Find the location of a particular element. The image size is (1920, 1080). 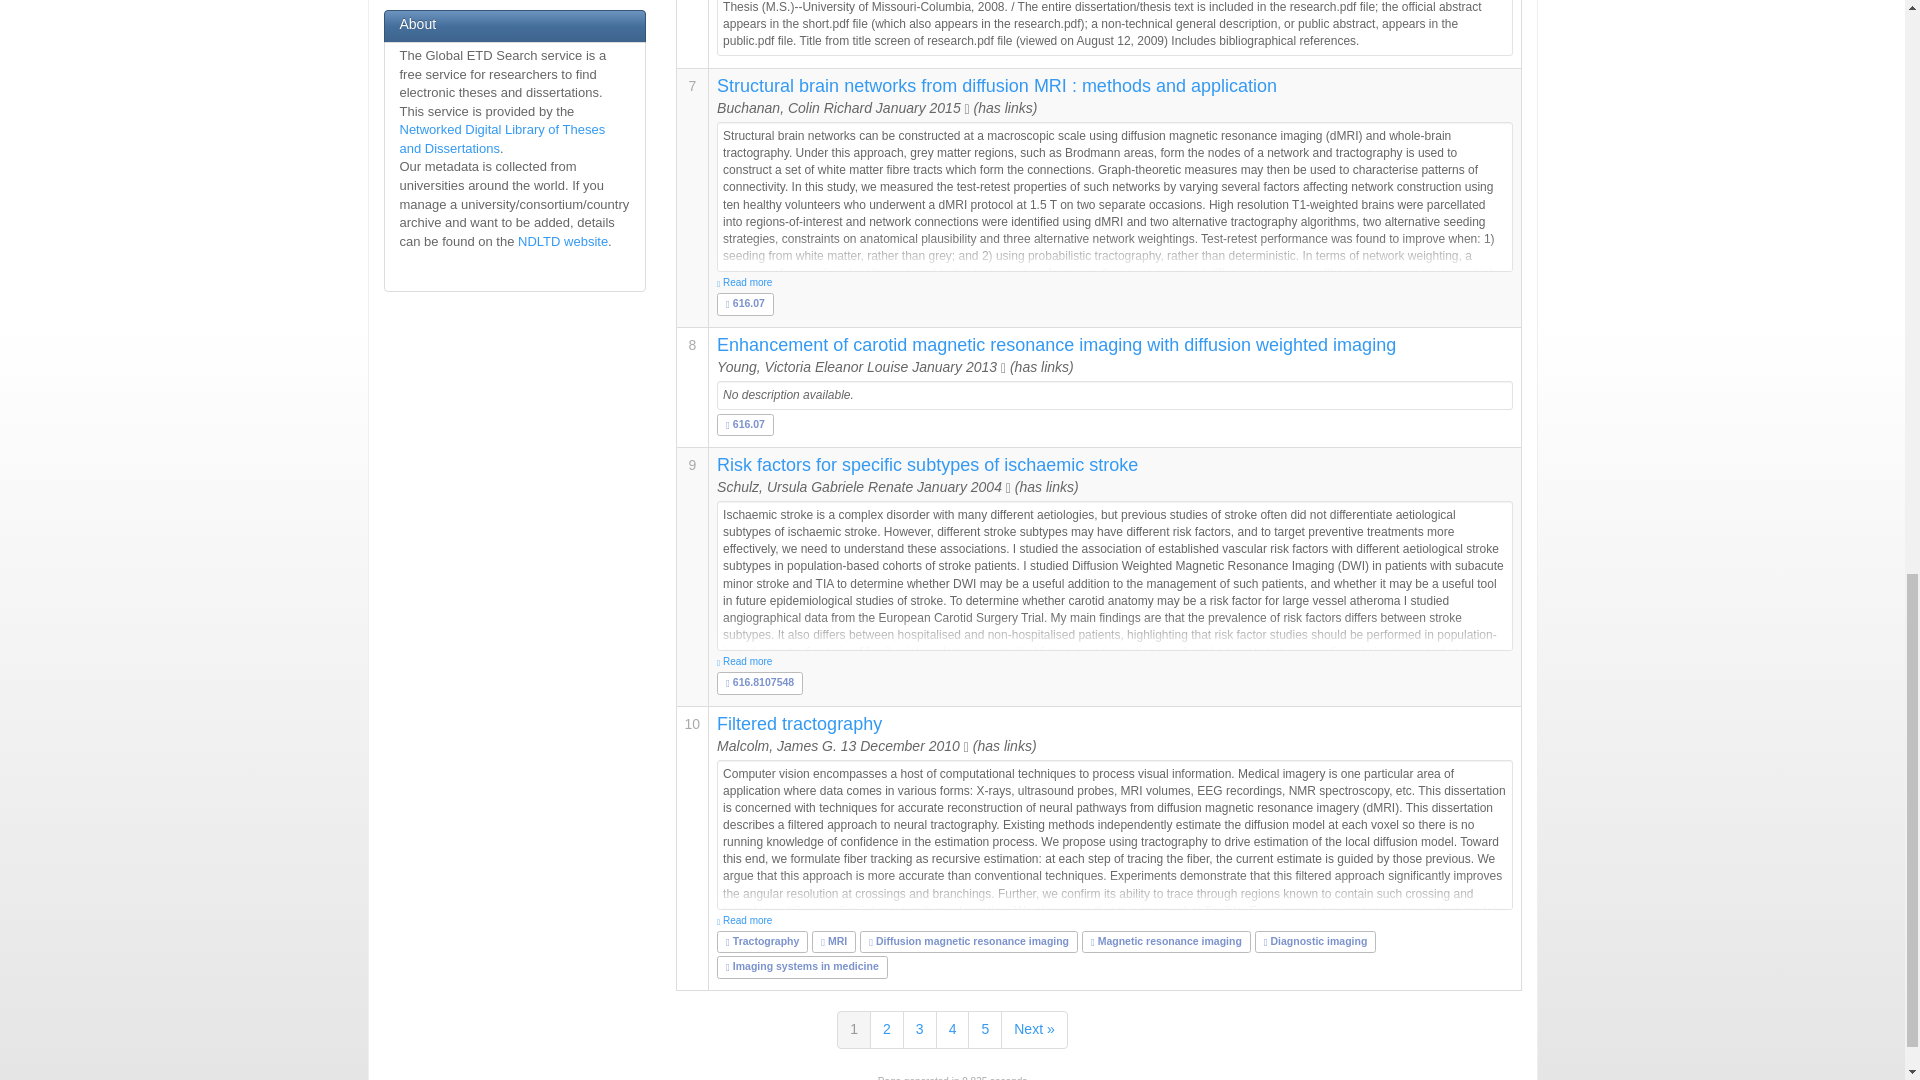

616.8107548 is located at coordinates (760, 682).